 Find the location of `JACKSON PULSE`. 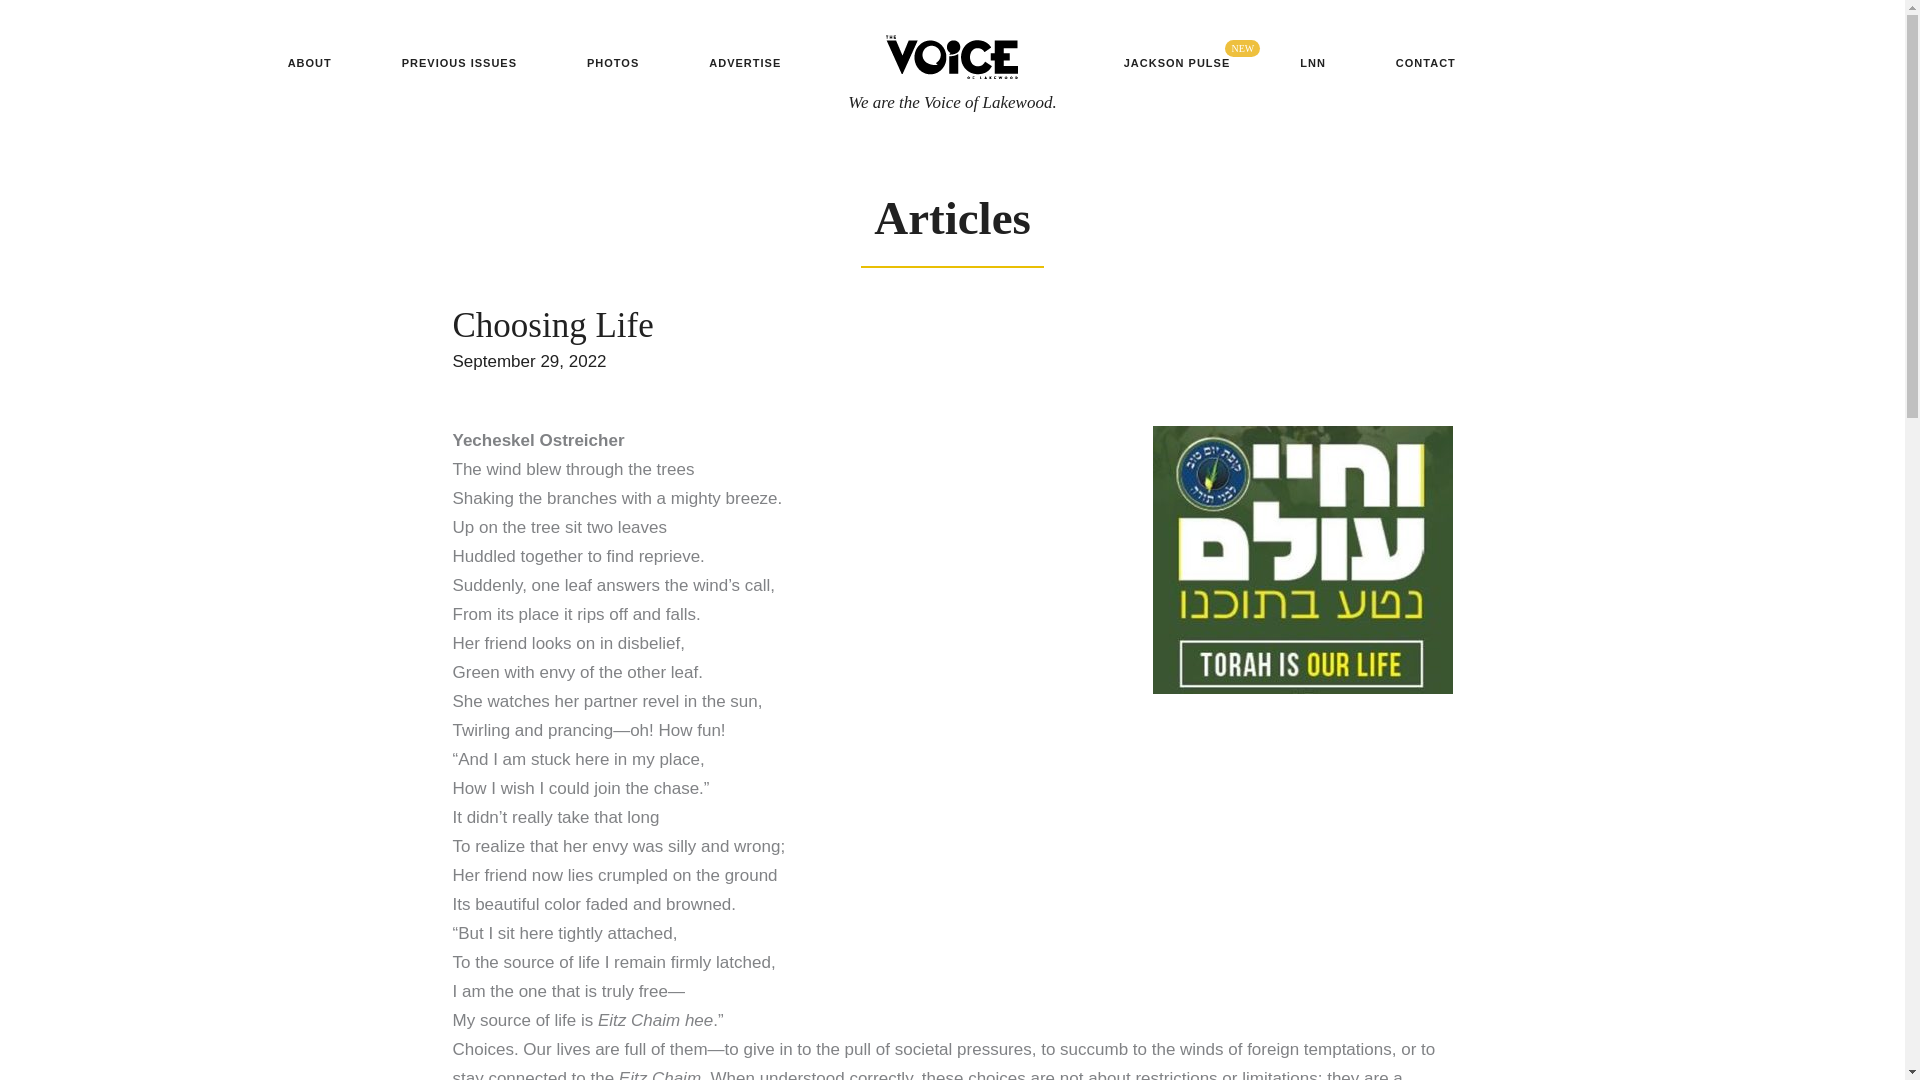

JACKSON PULSE is located at coordinates (1178, 63).